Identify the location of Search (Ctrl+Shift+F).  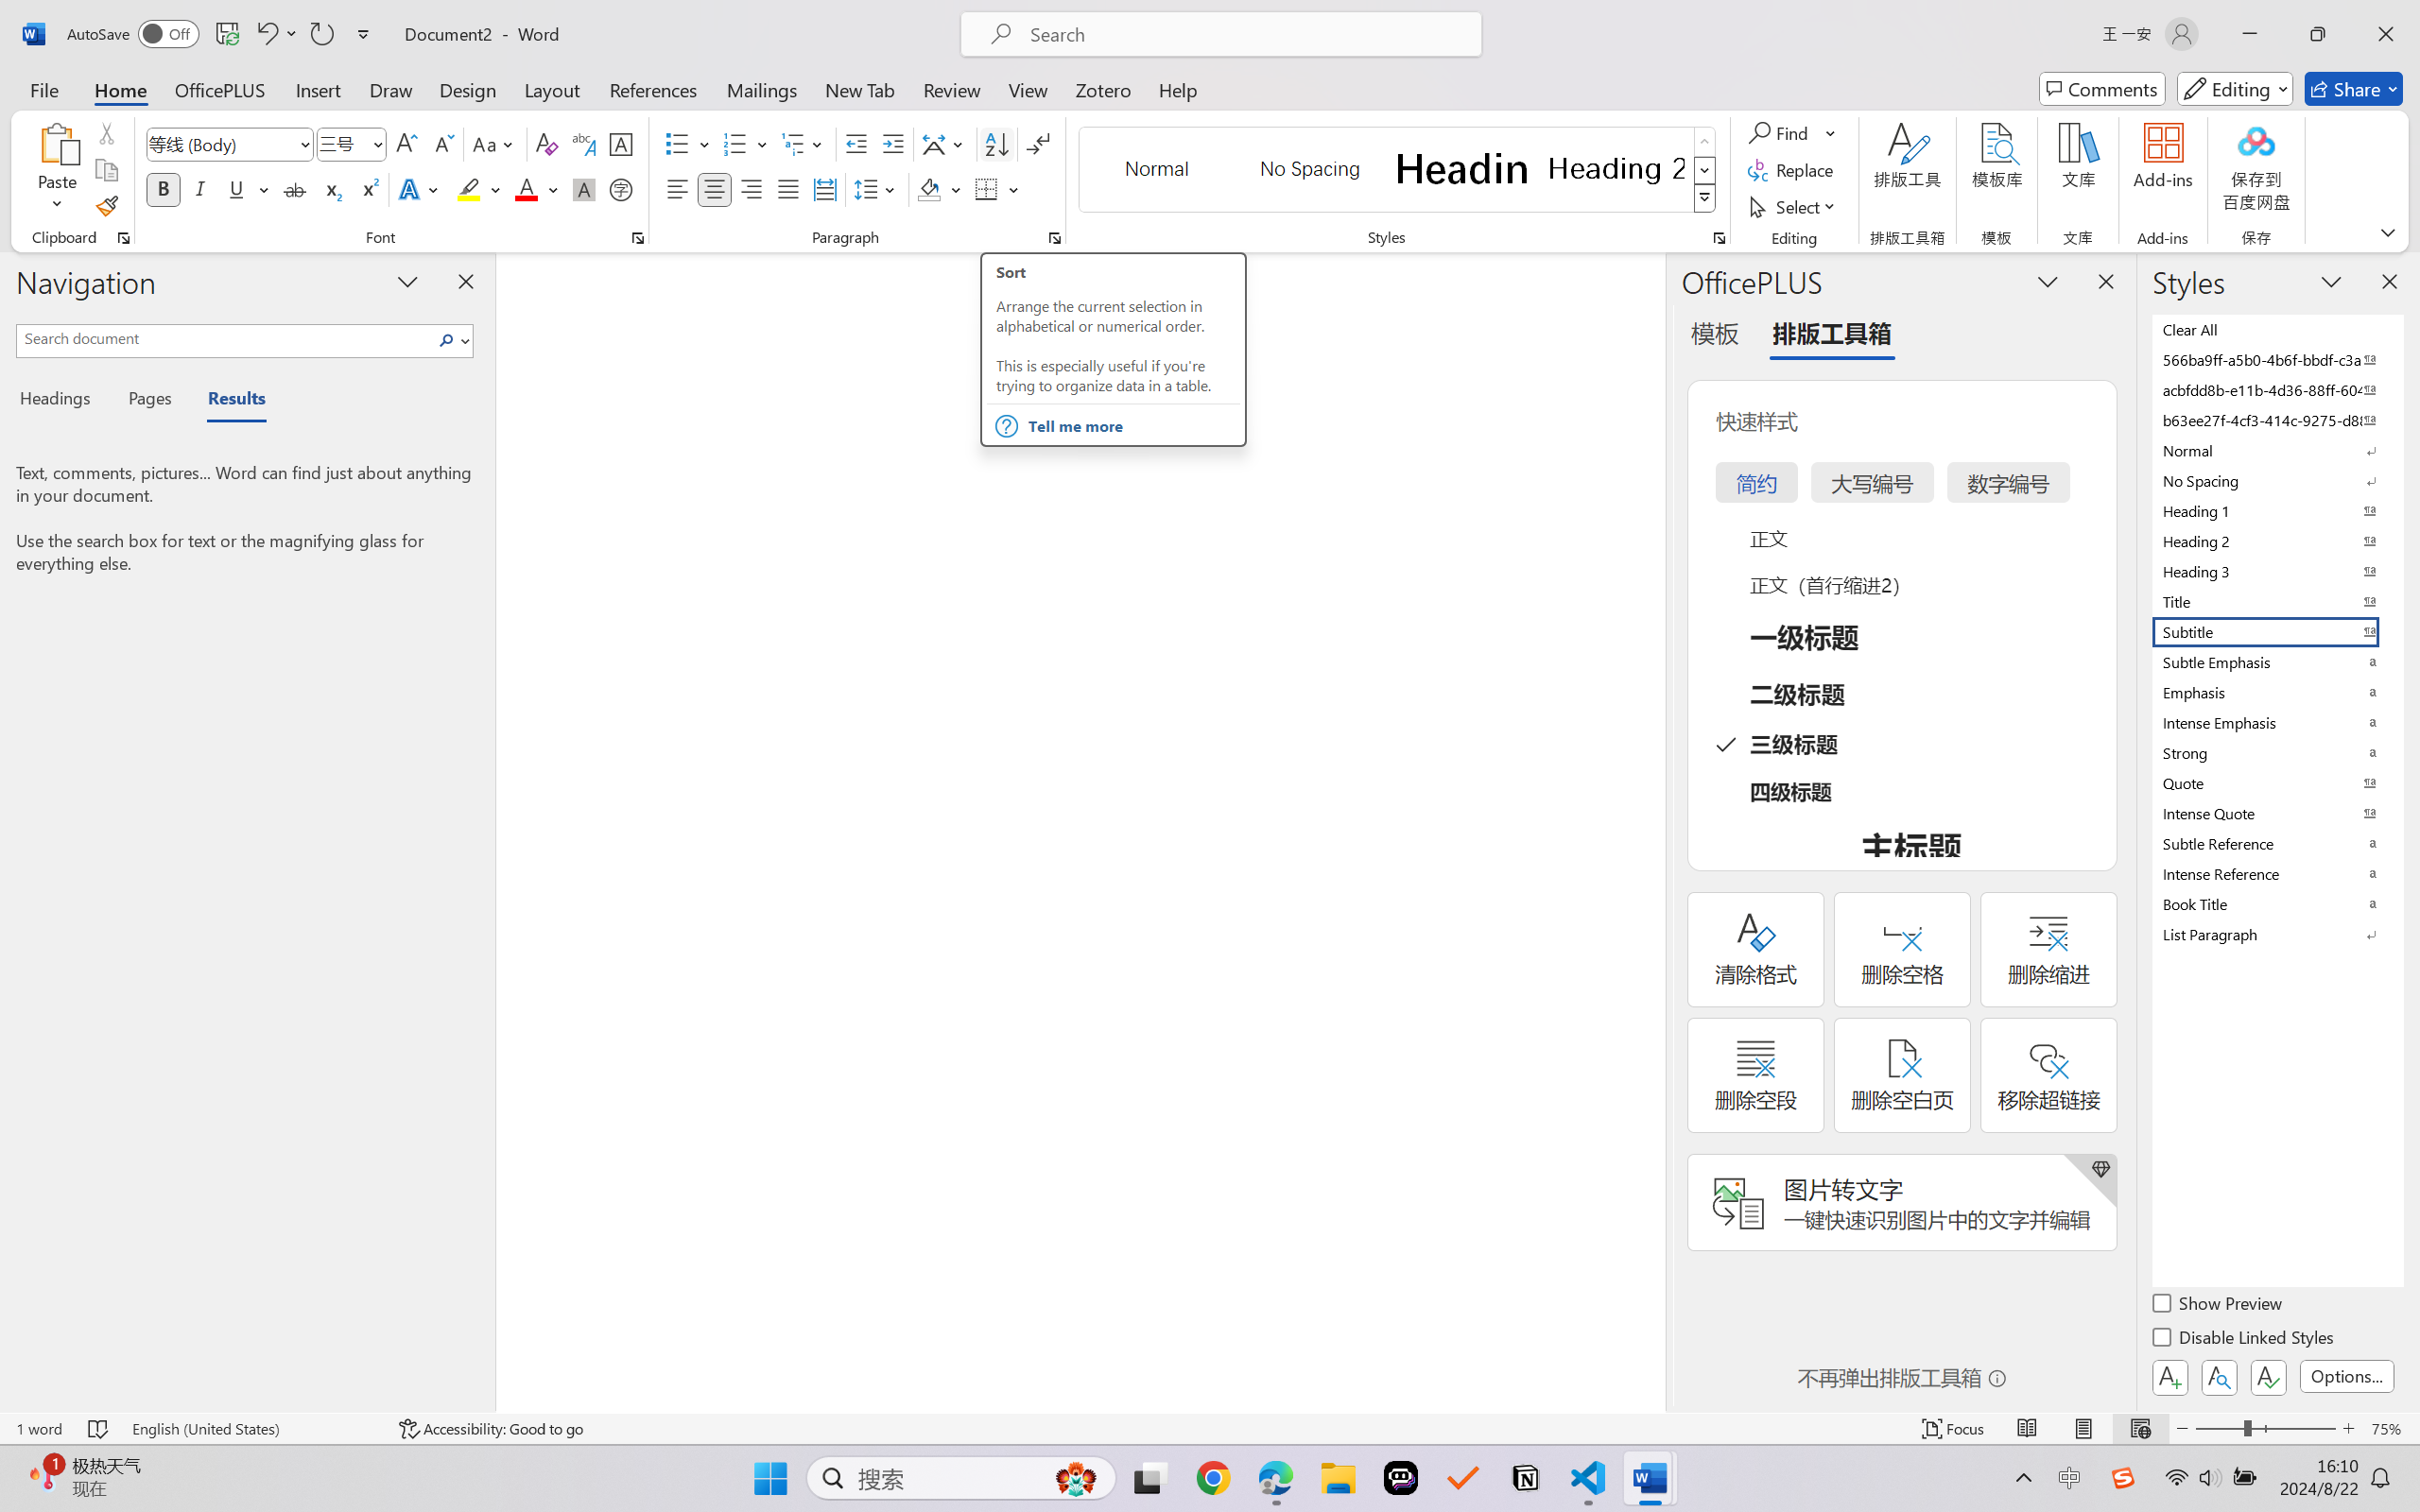
(23, 112).